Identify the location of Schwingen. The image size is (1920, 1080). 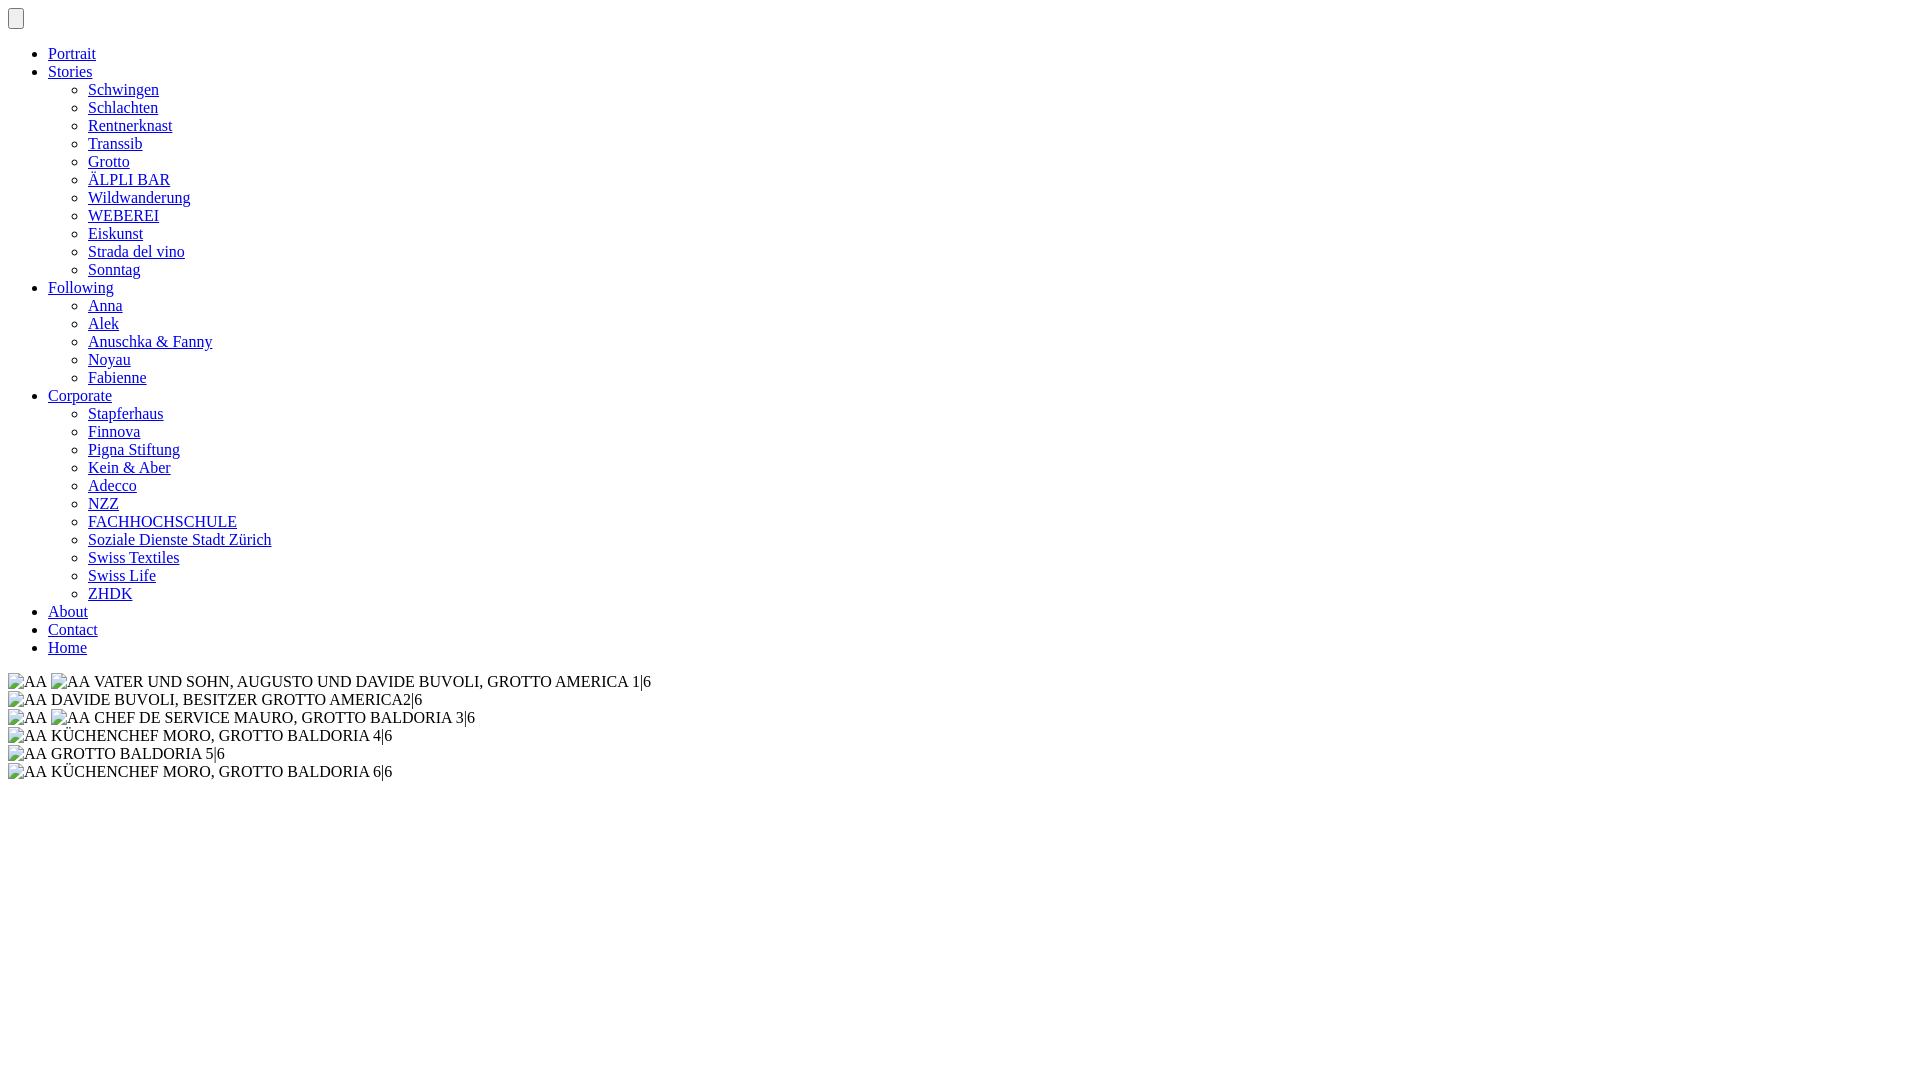
(124, 90).